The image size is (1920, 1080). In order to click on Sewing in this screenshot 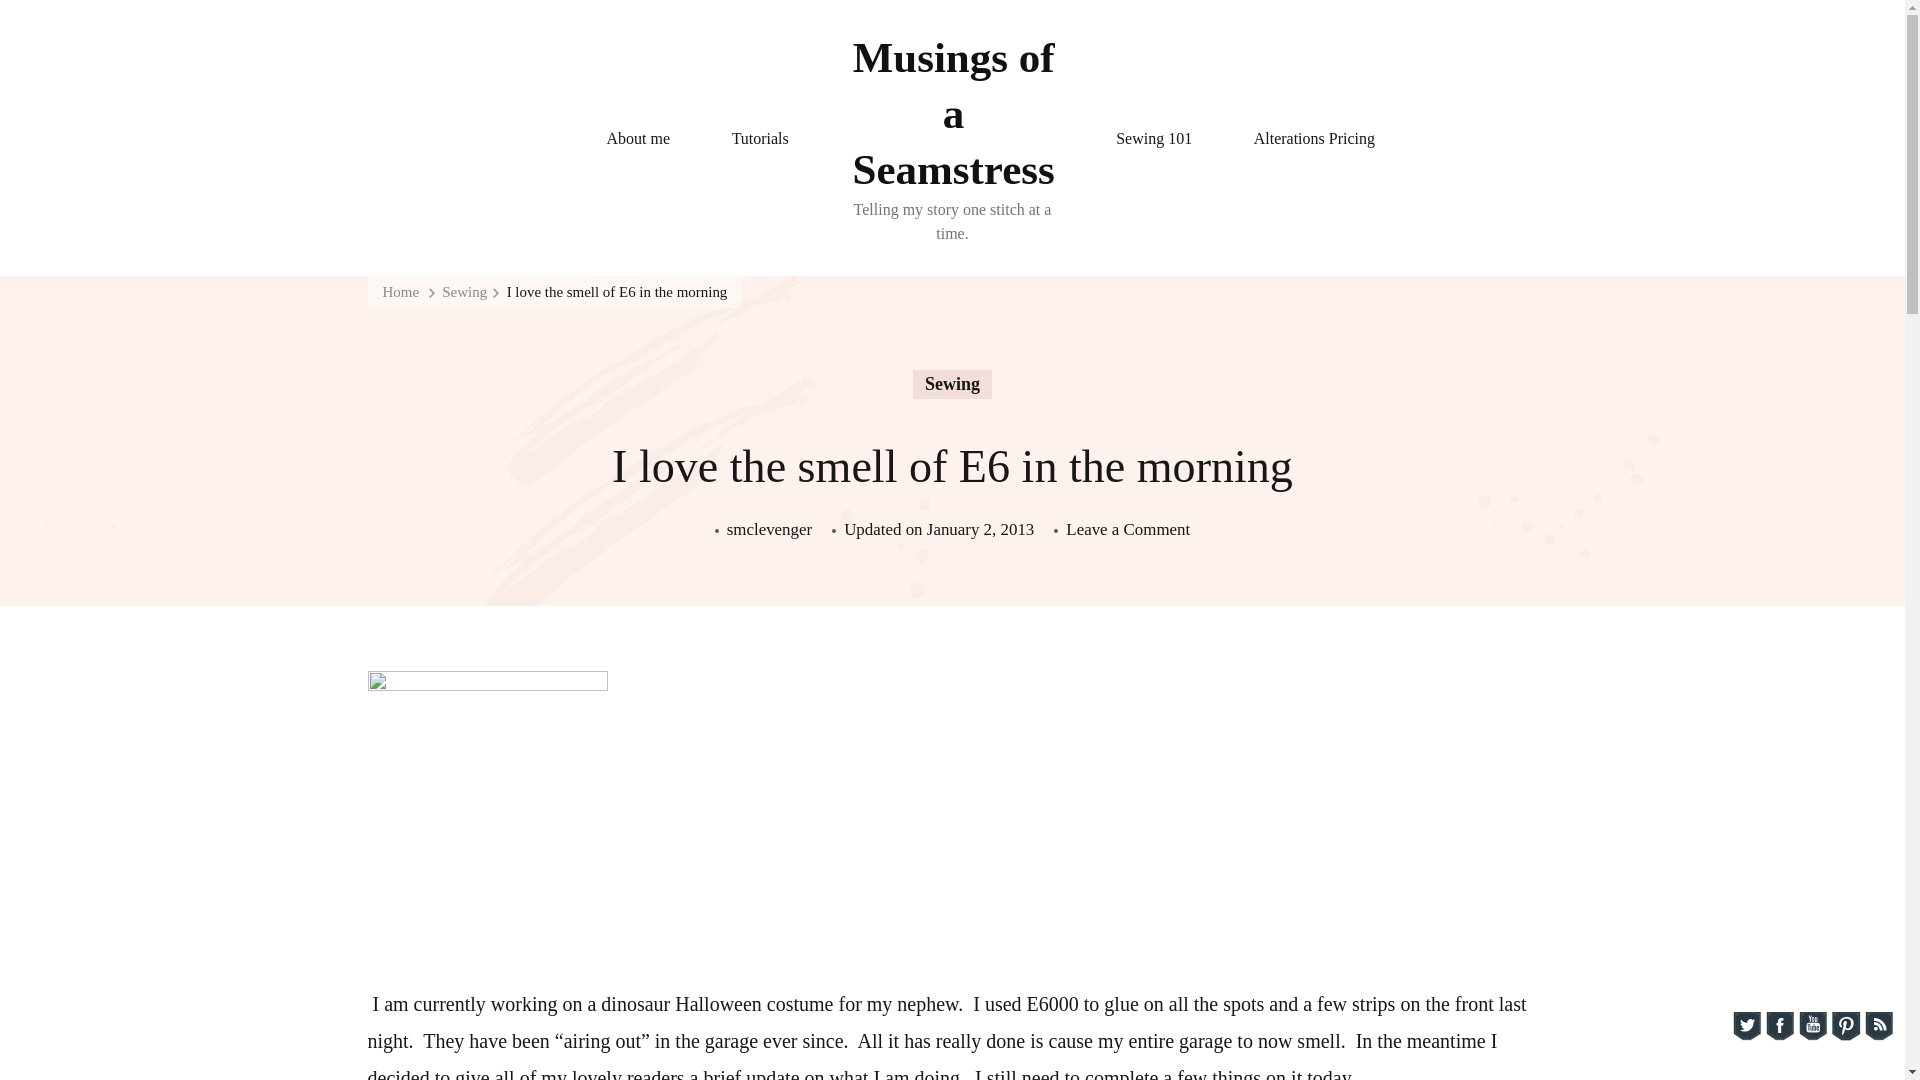, I will do `click(952, 384)`.